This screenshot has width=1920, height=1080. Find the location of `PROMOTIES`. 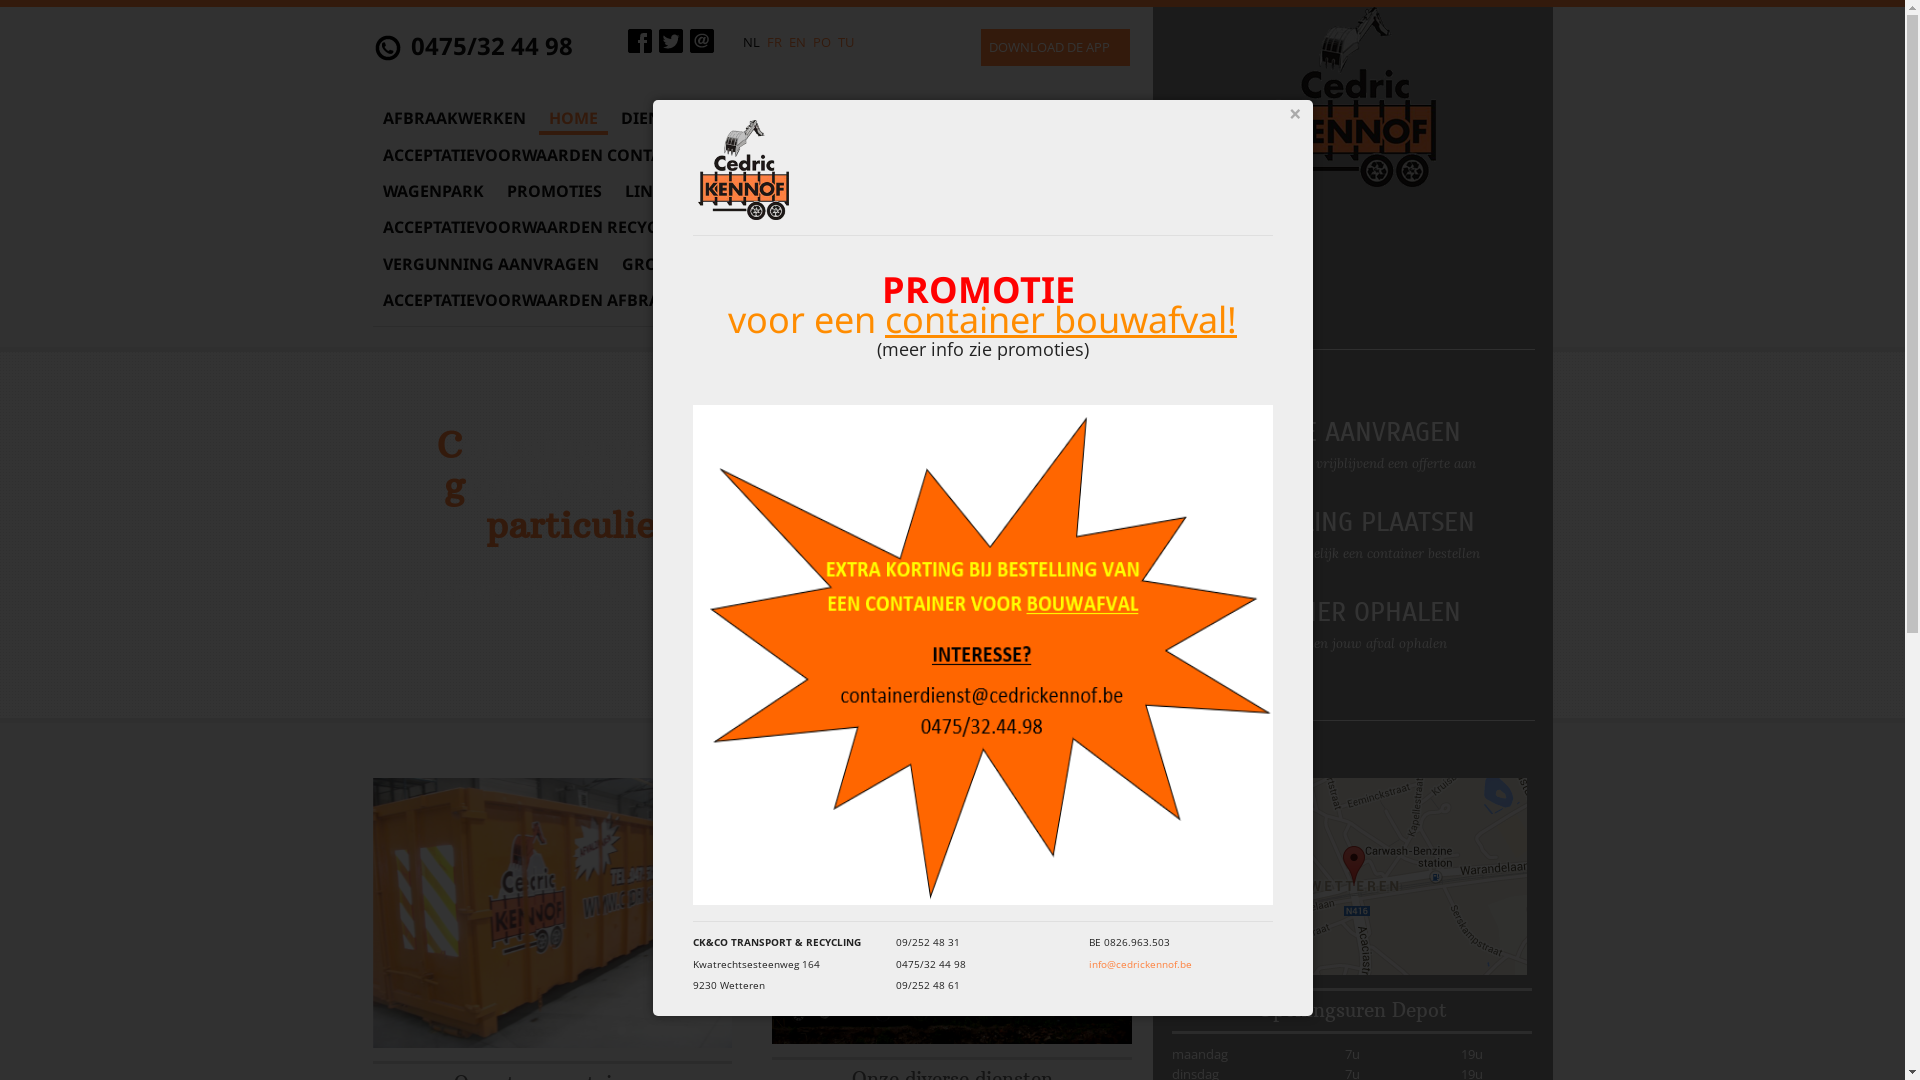

PROMOTIES is located at coordinates (554, 191).